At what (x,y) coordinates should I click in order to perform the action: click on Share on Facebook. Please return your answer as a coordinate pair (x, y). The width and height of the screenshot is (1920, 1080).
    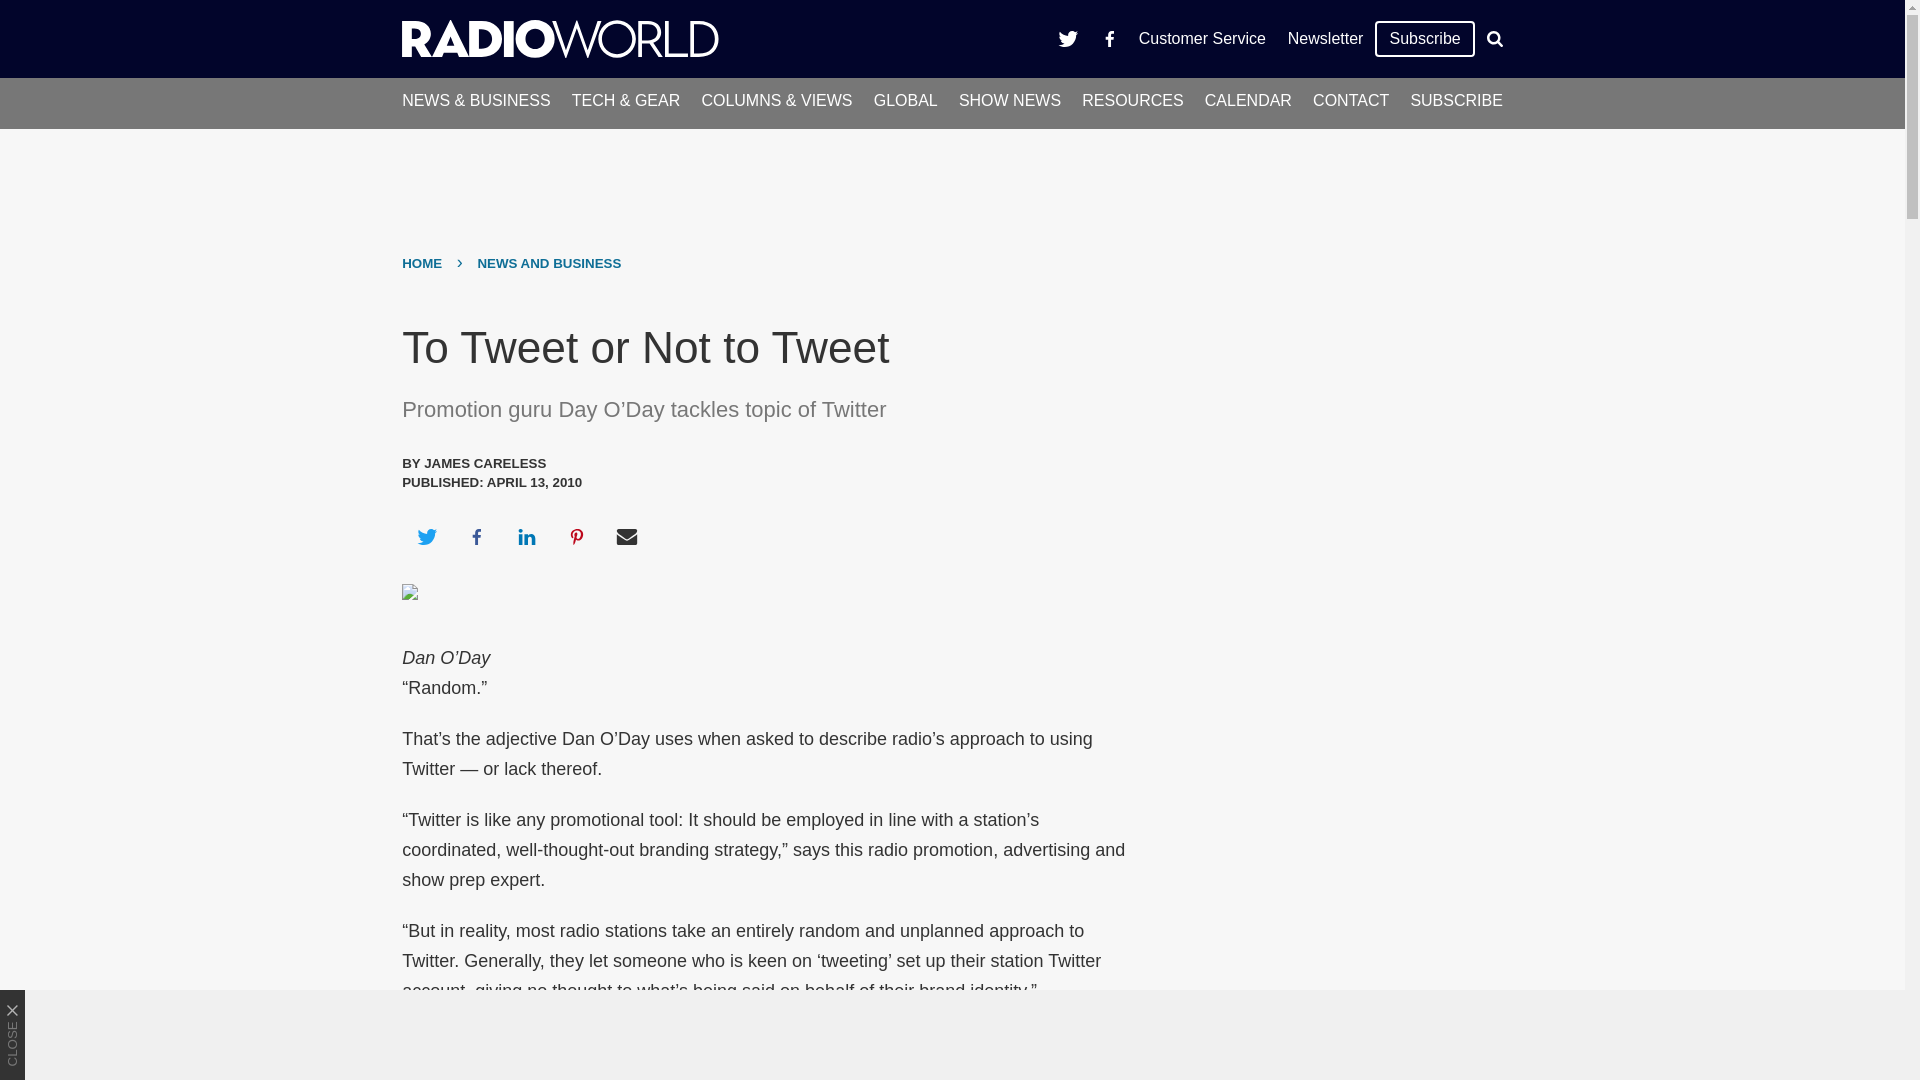
    Looking at the image, I should click on (476, 536).